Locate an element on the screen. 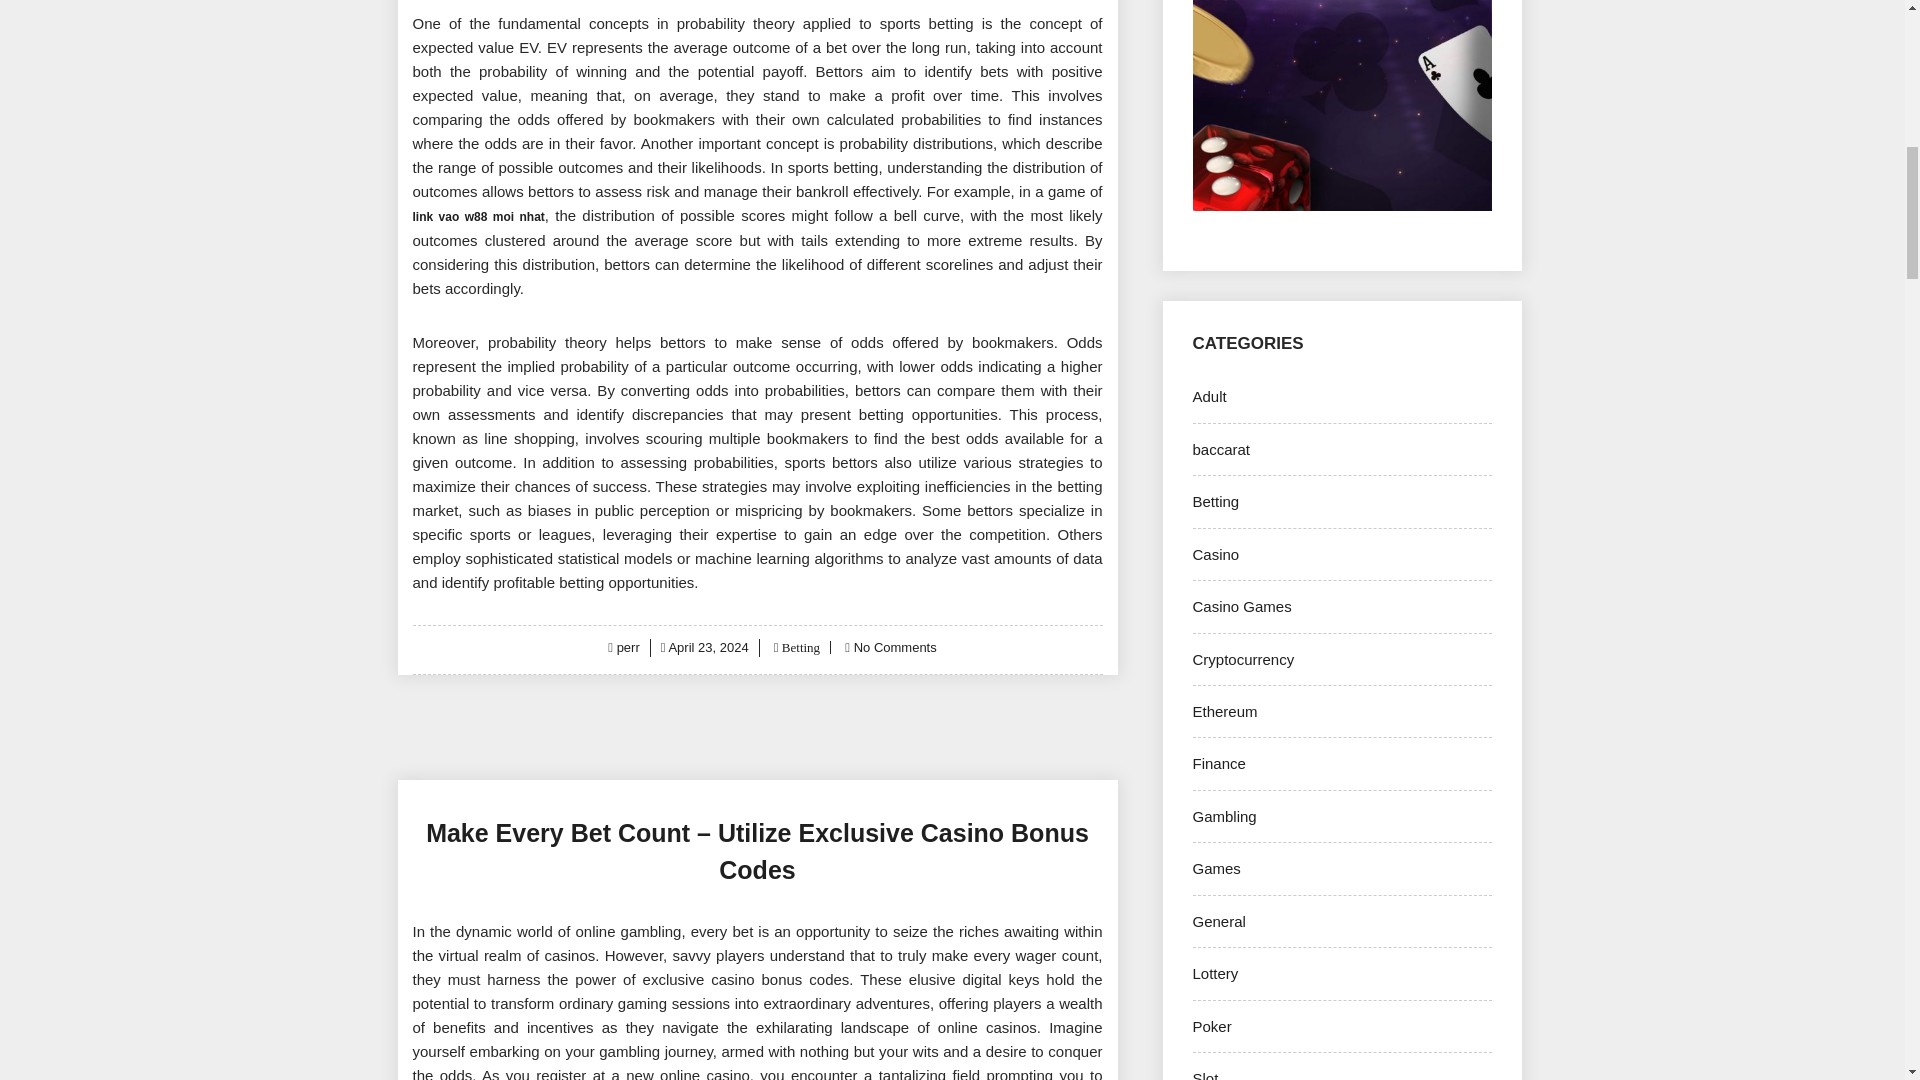 The height and width of the screenshot is (1080, 1920). link vao w88 moi nhat is located at coordinates (478, 215).